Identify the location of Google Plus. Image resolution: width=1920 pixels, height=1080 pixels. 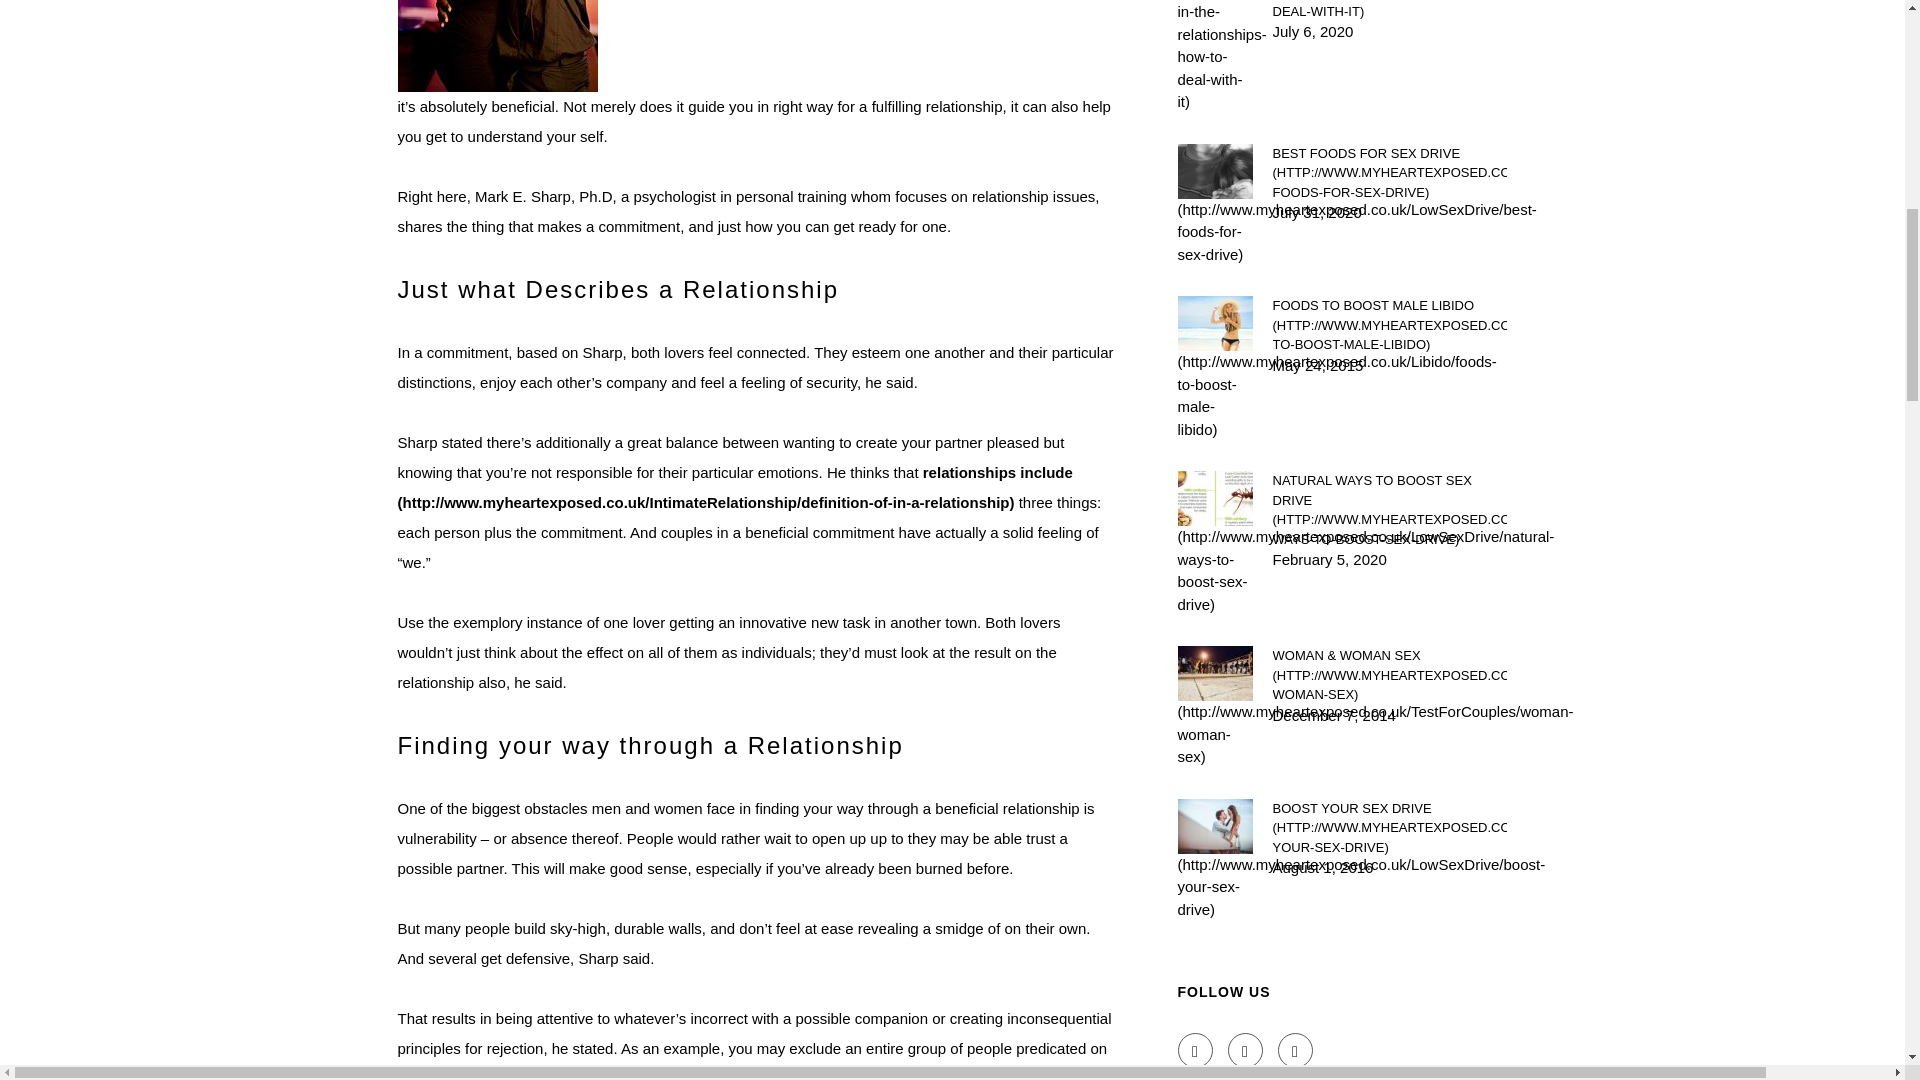
(1296, 1050).